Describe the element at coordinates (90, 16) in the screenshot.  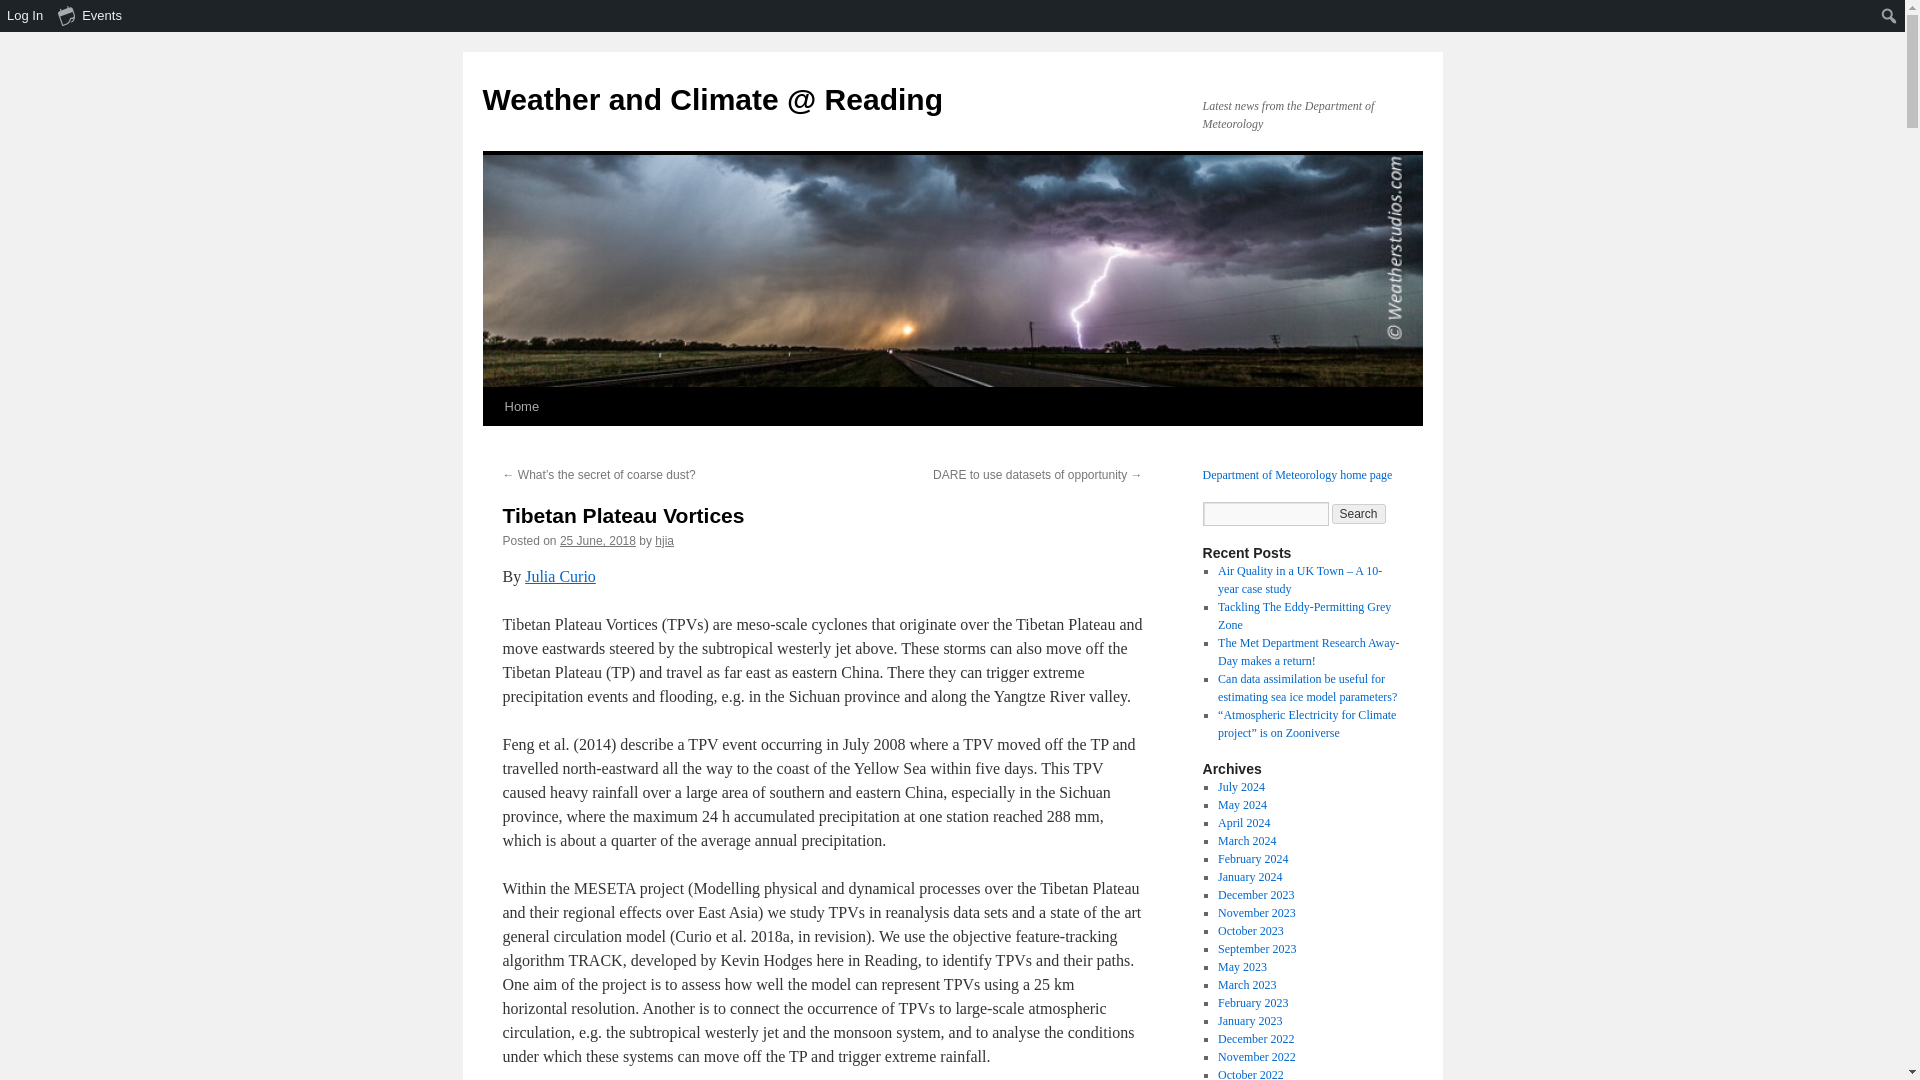
I see `Events` at that location.